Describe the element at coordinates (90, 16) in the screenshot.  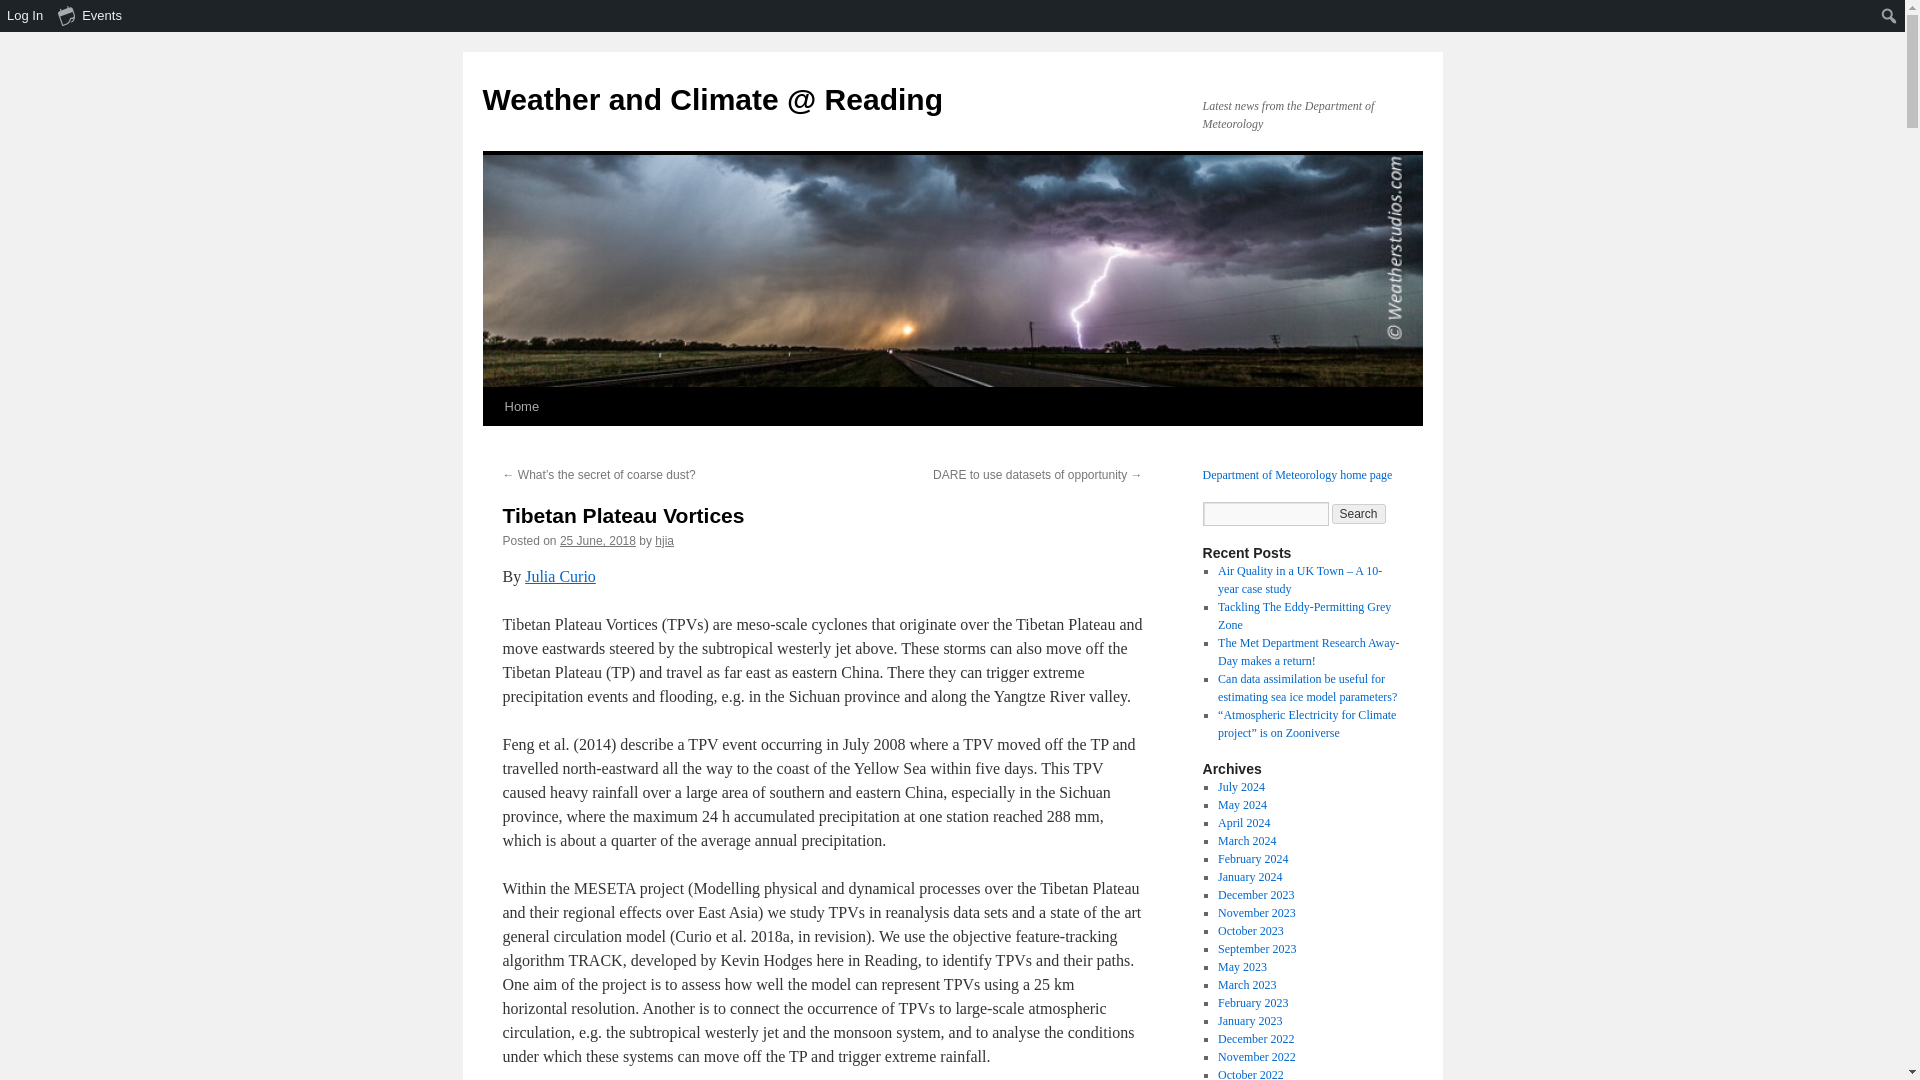
I see `Events` at that location.